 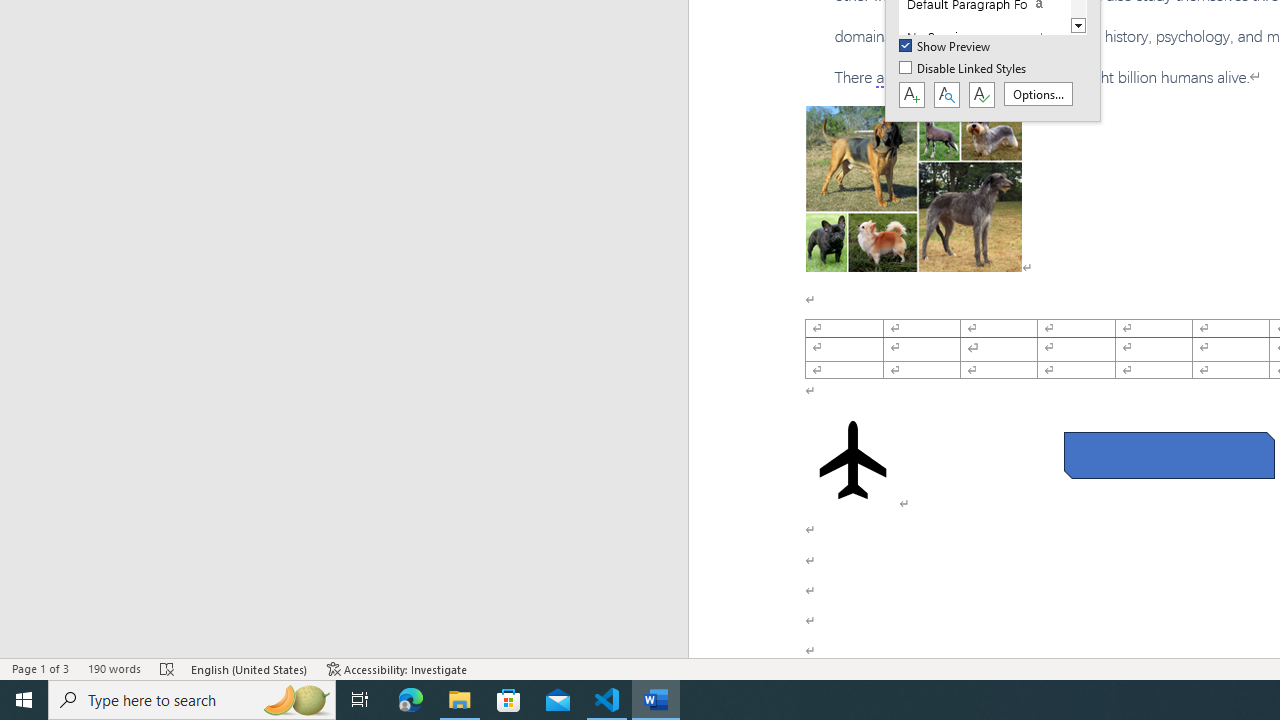 I want to click on Spelling and Grammar Check Errors, so click(x=168, y=668).